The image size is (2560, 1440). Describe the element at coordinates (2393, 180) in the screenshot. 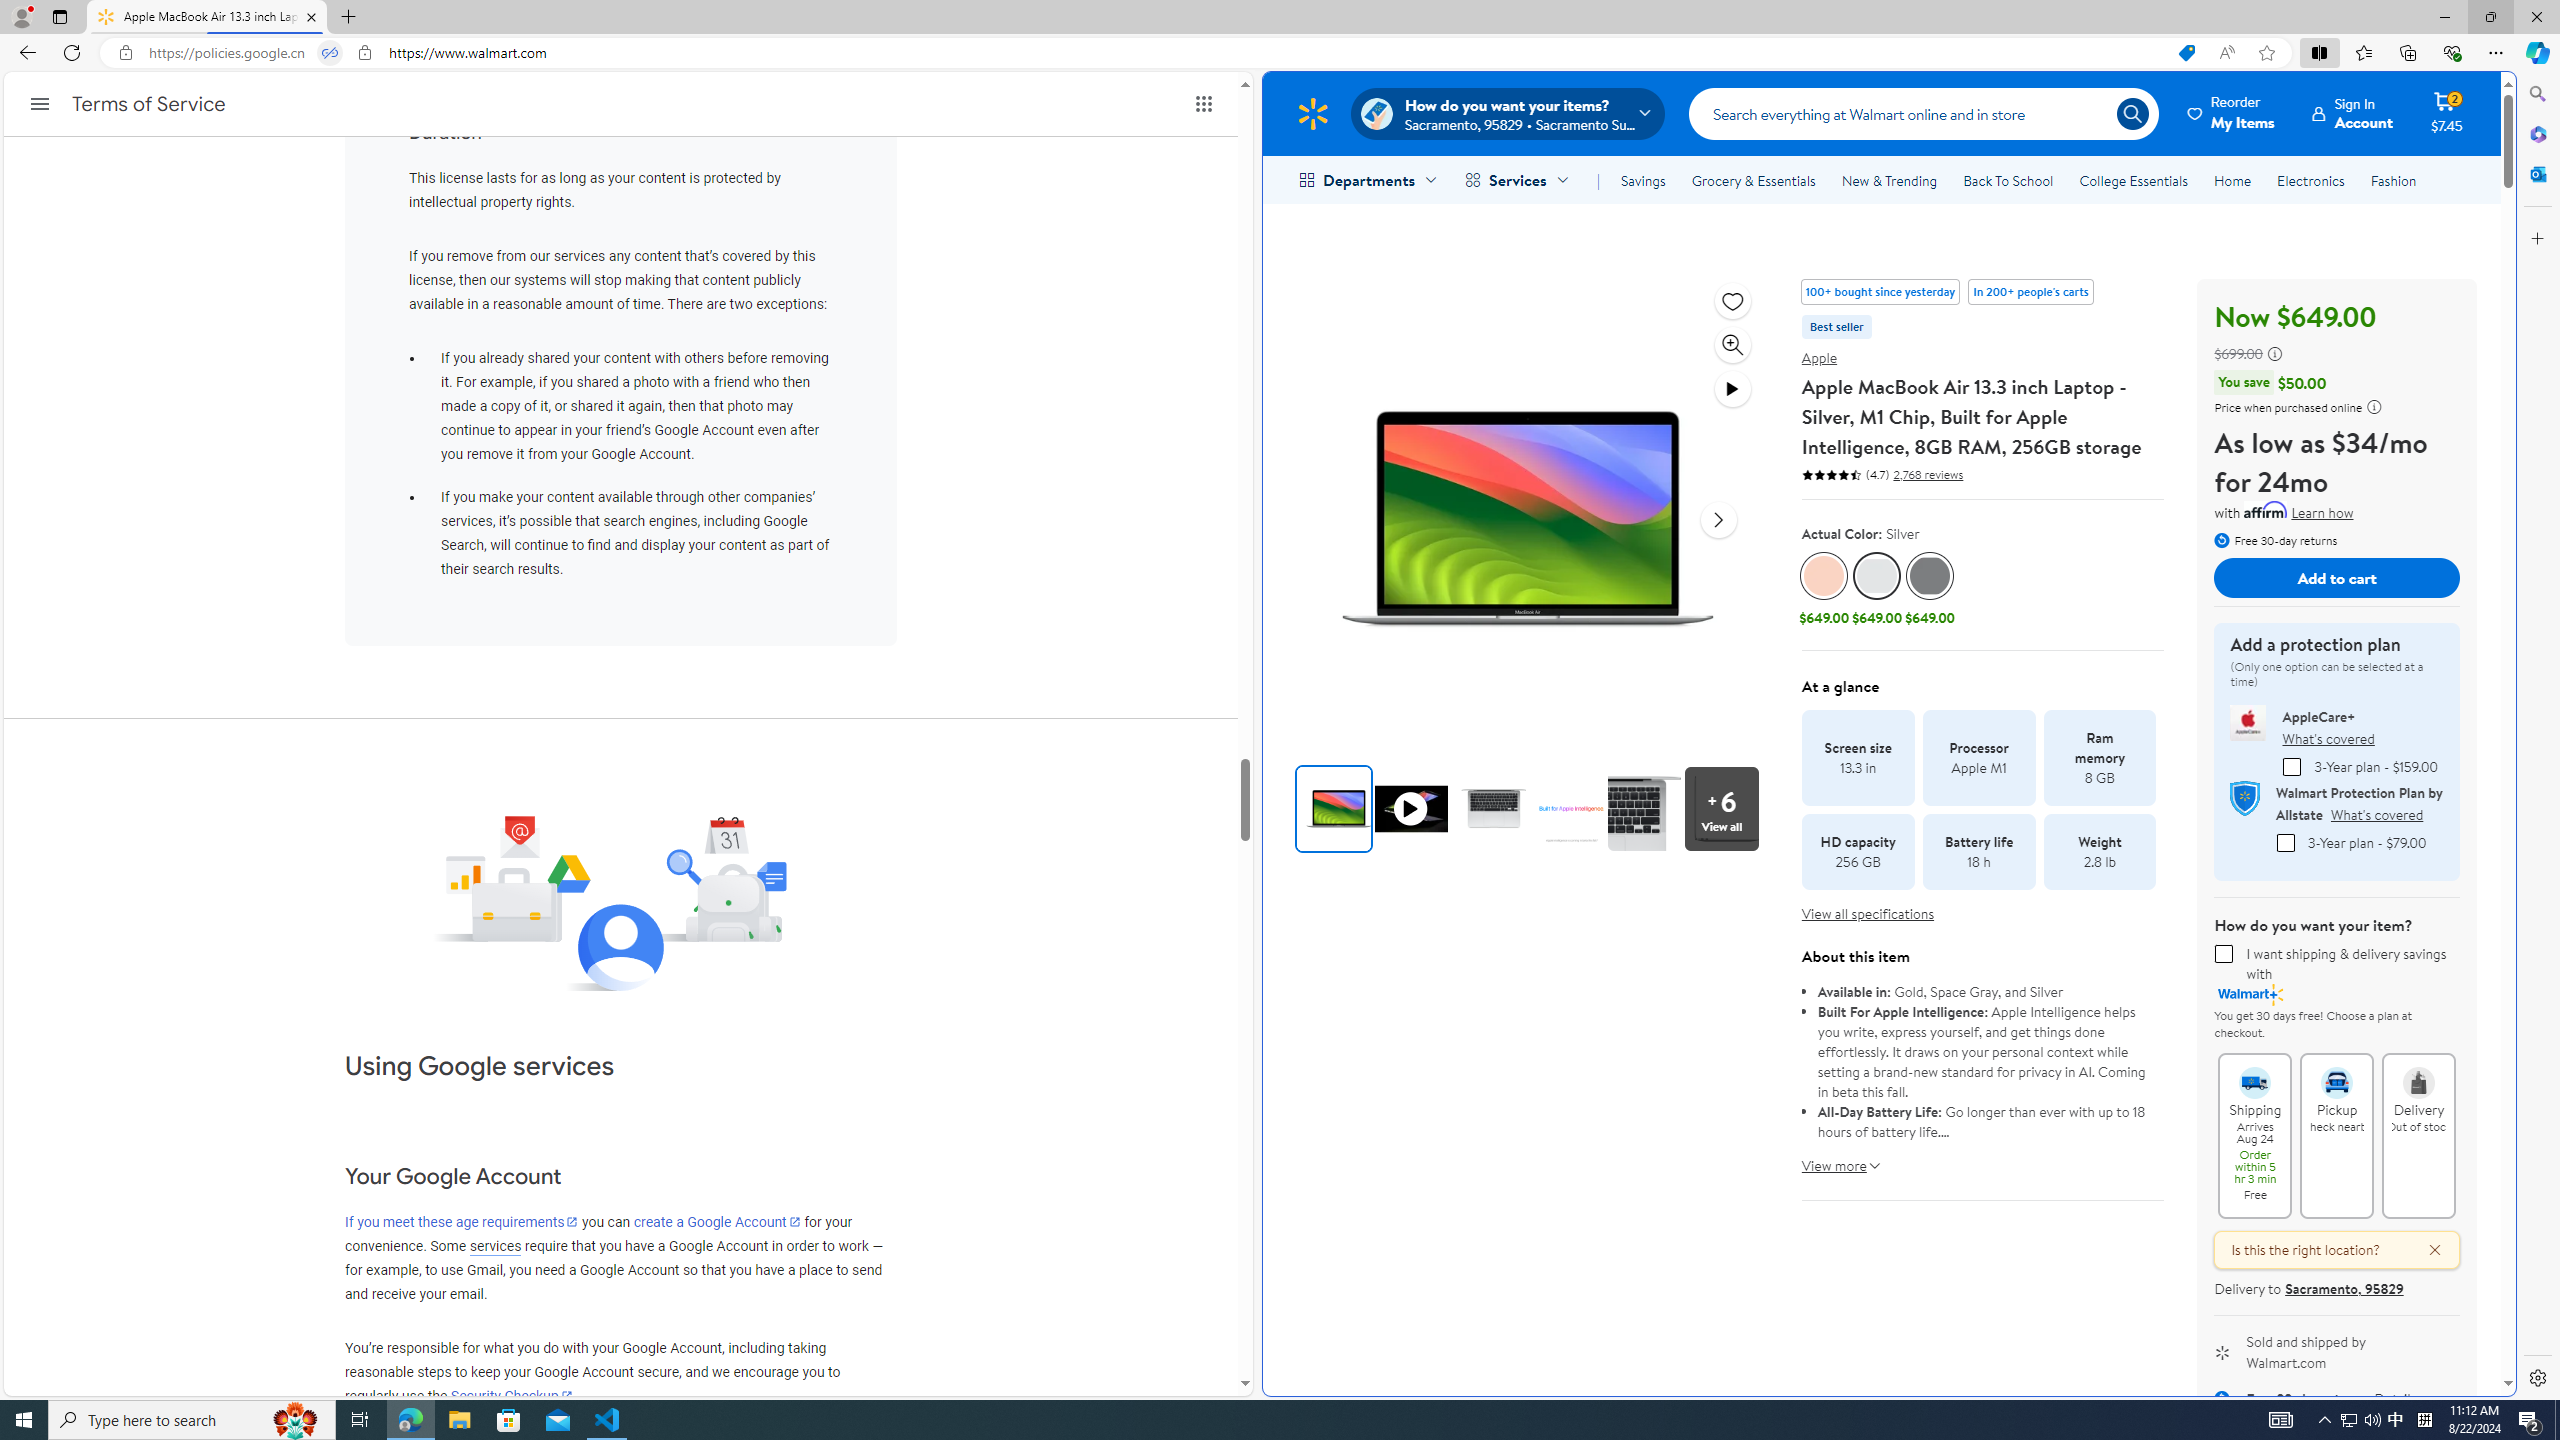

I see `Fashion` at that location.